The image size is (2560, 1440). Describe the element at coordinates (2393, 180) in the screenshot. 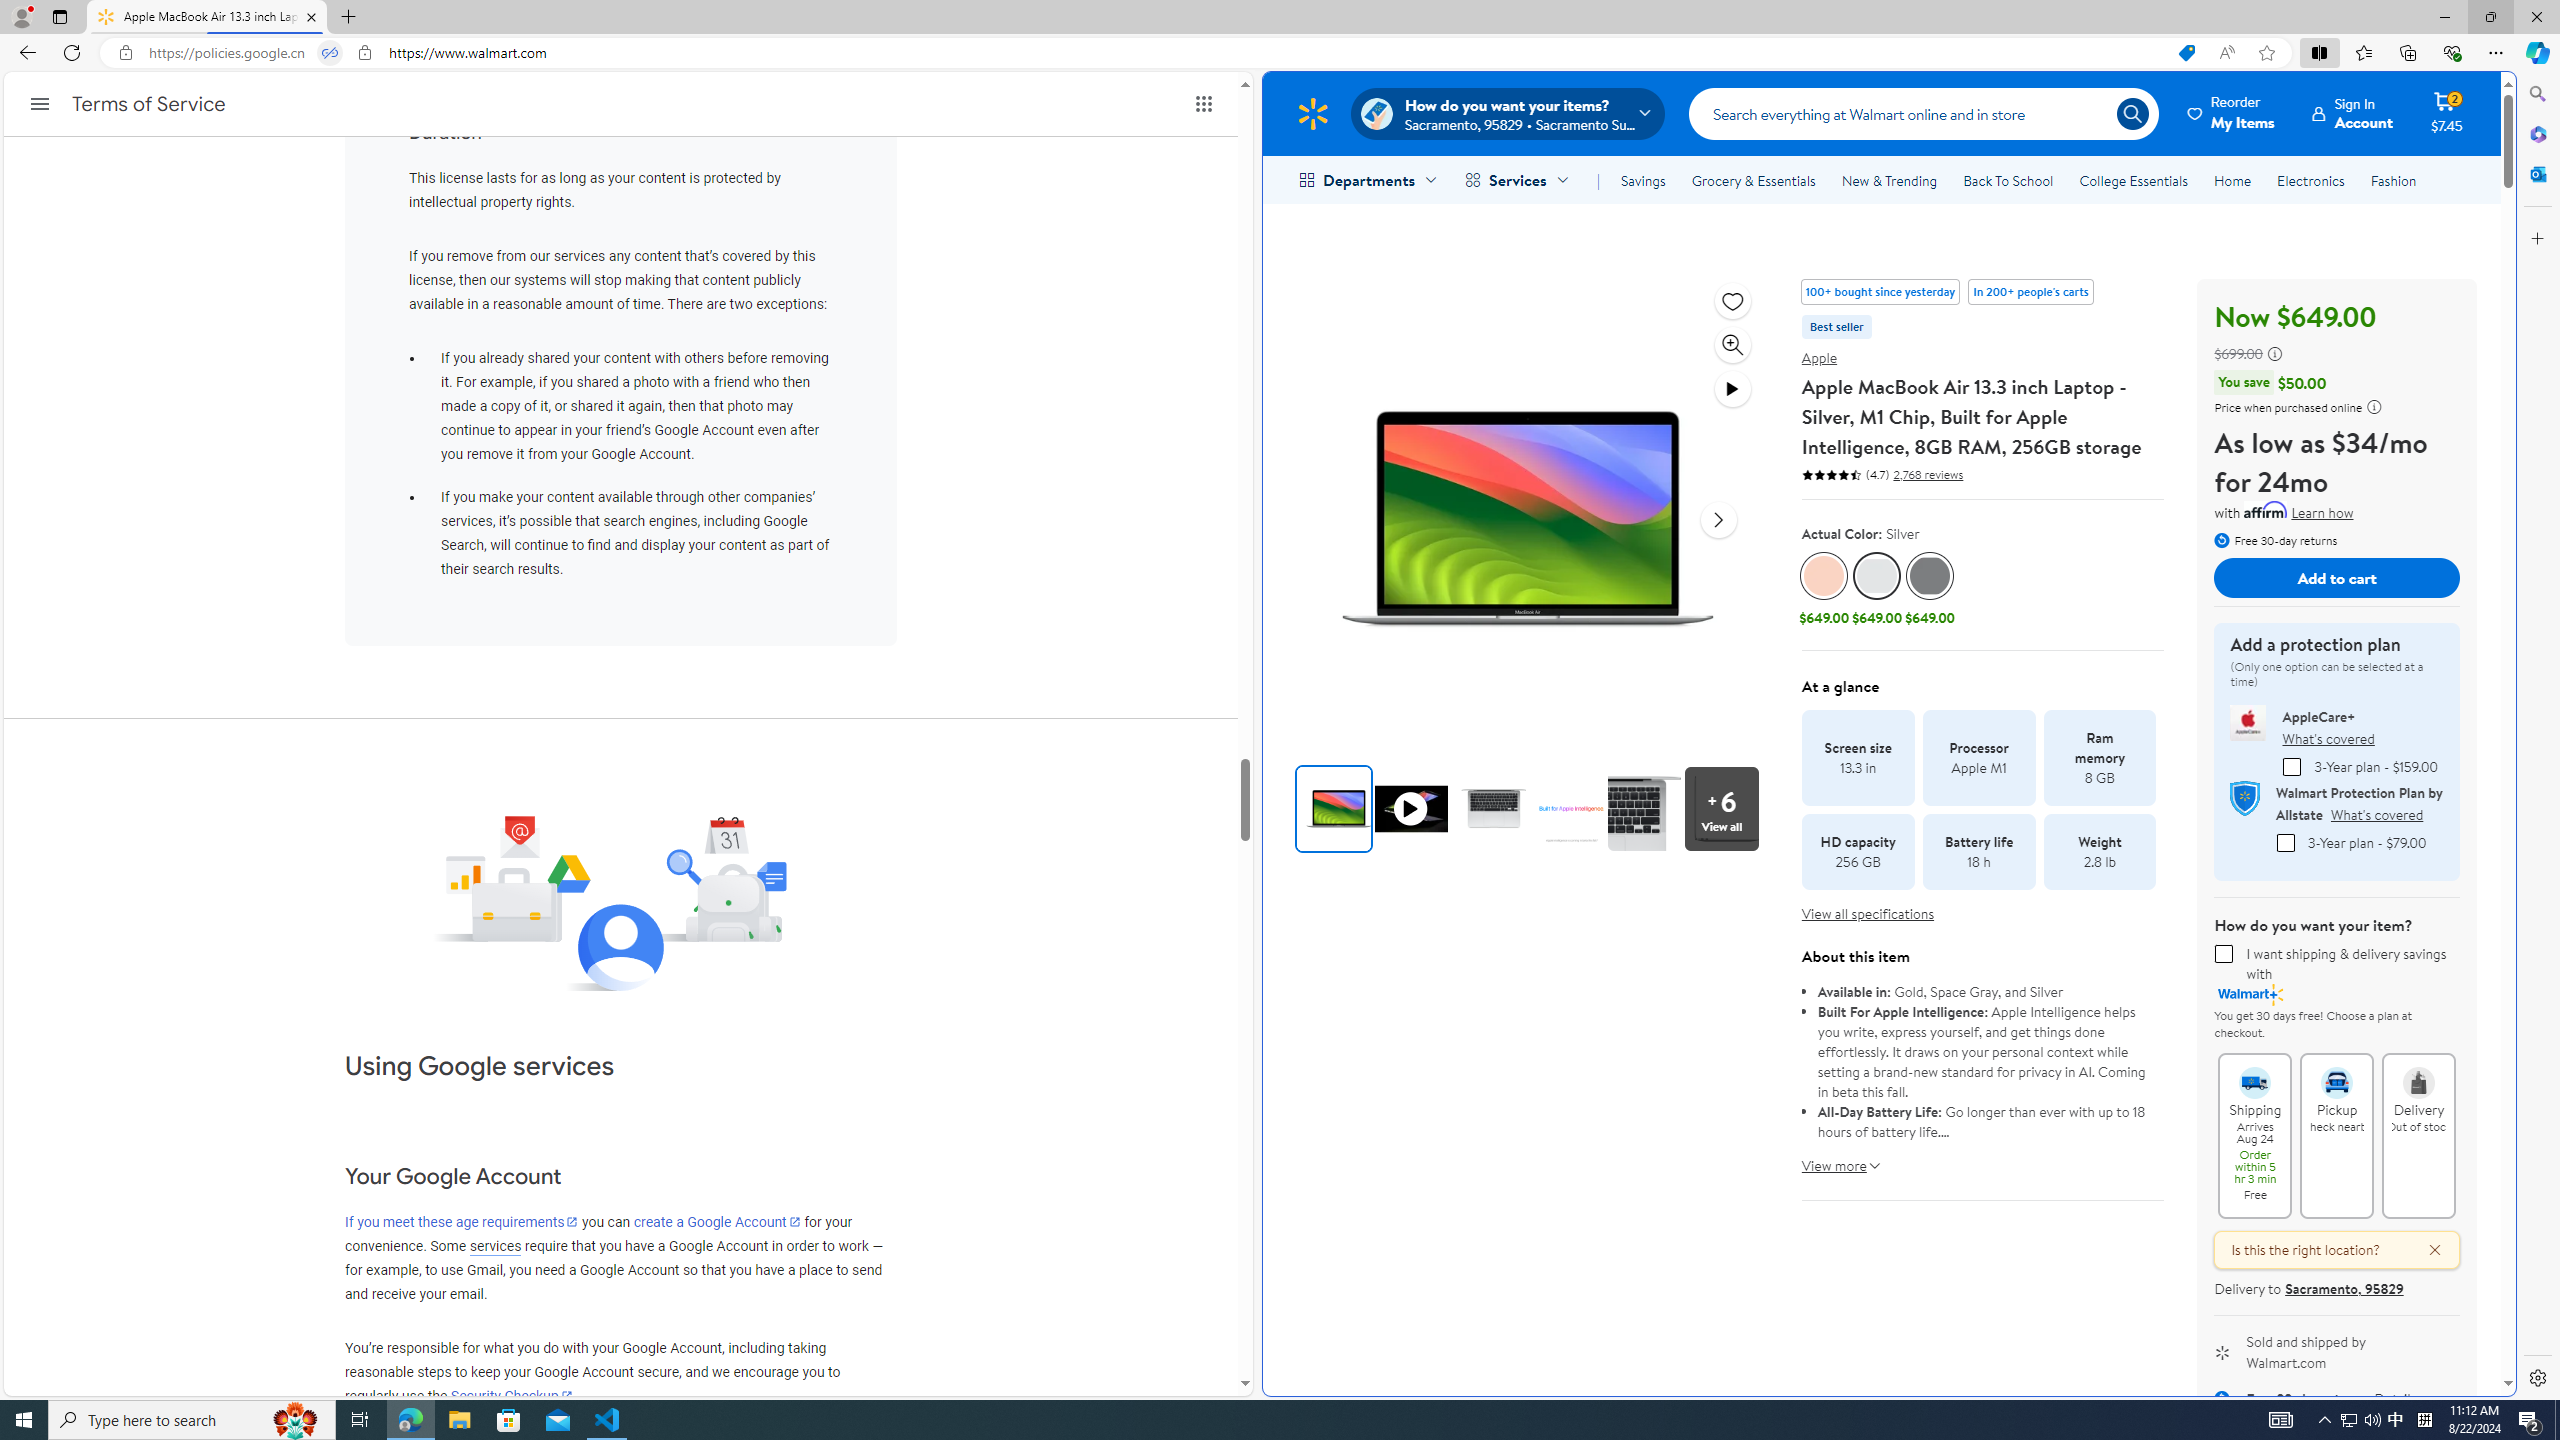

I see `Fashion` at that location.